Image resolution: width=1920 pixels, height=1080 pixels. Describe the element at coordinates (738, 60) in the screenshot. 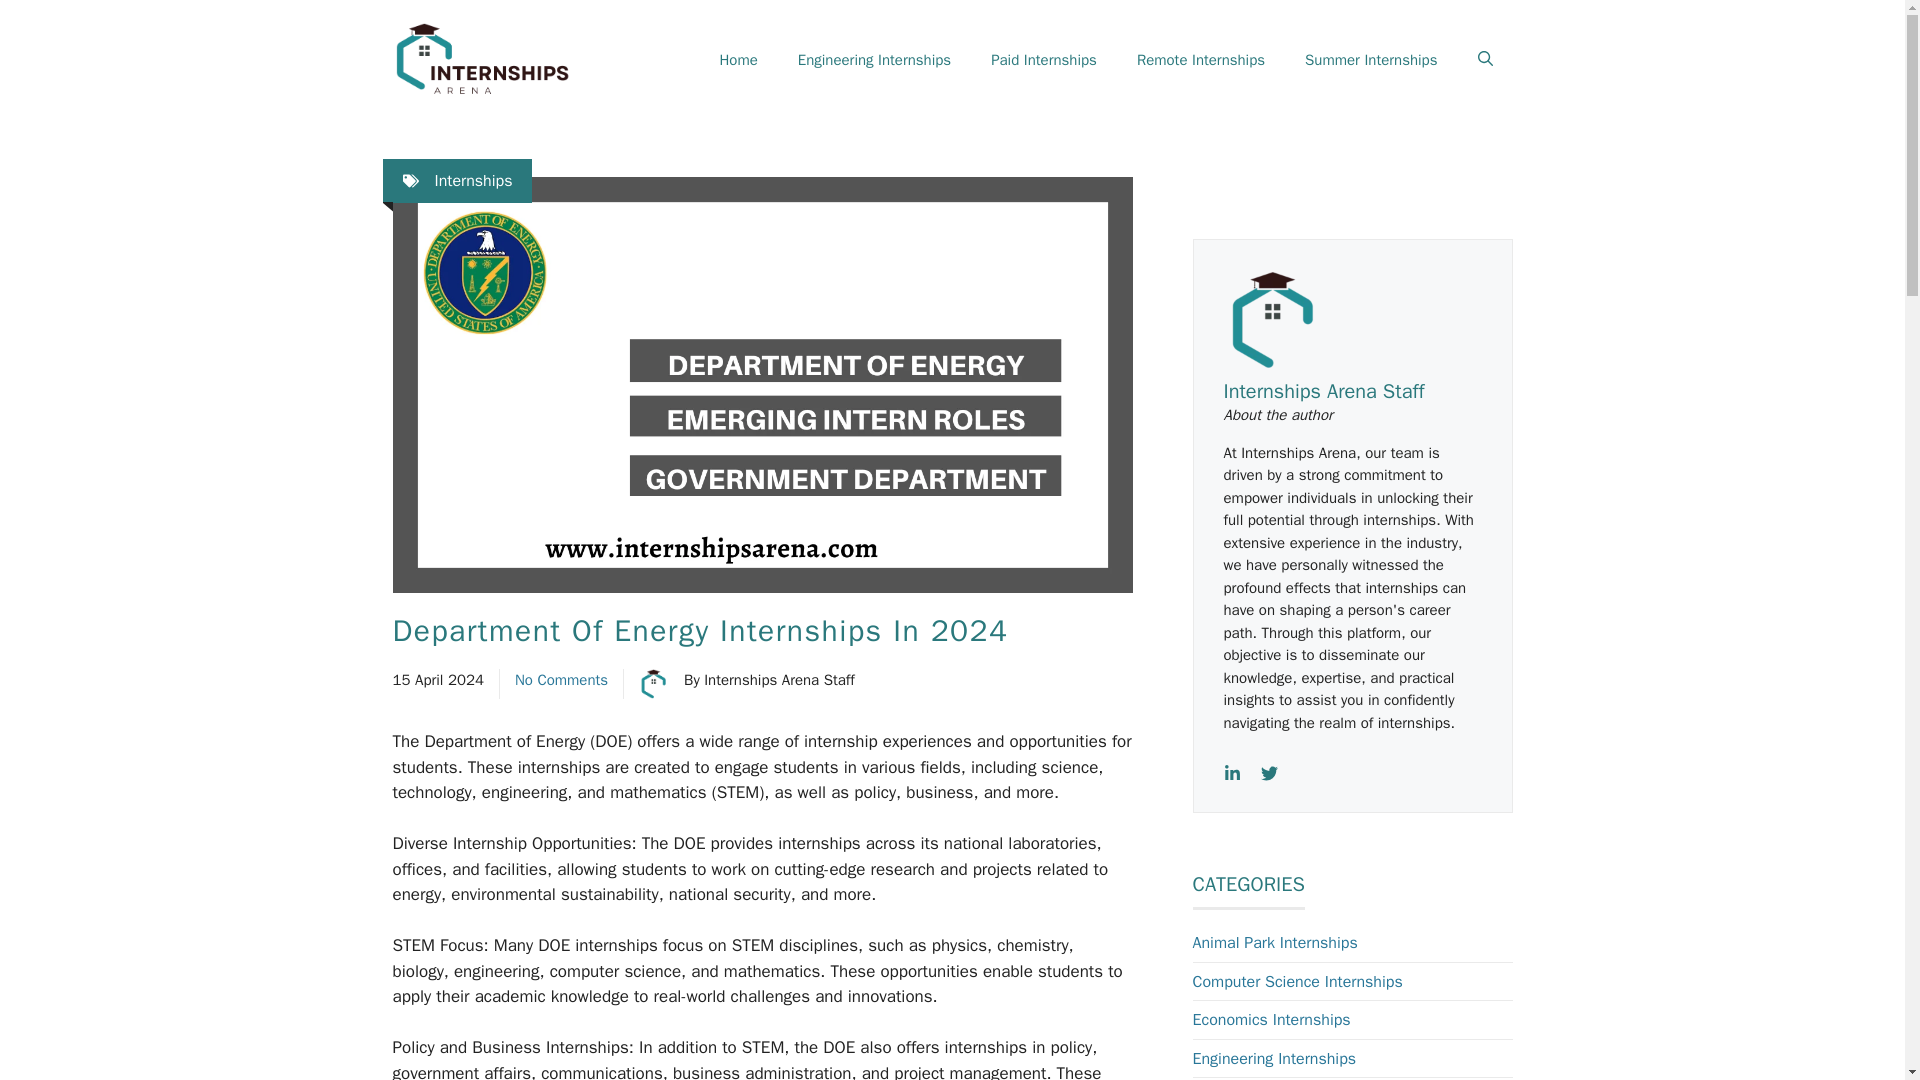

I see `Home` at that location.